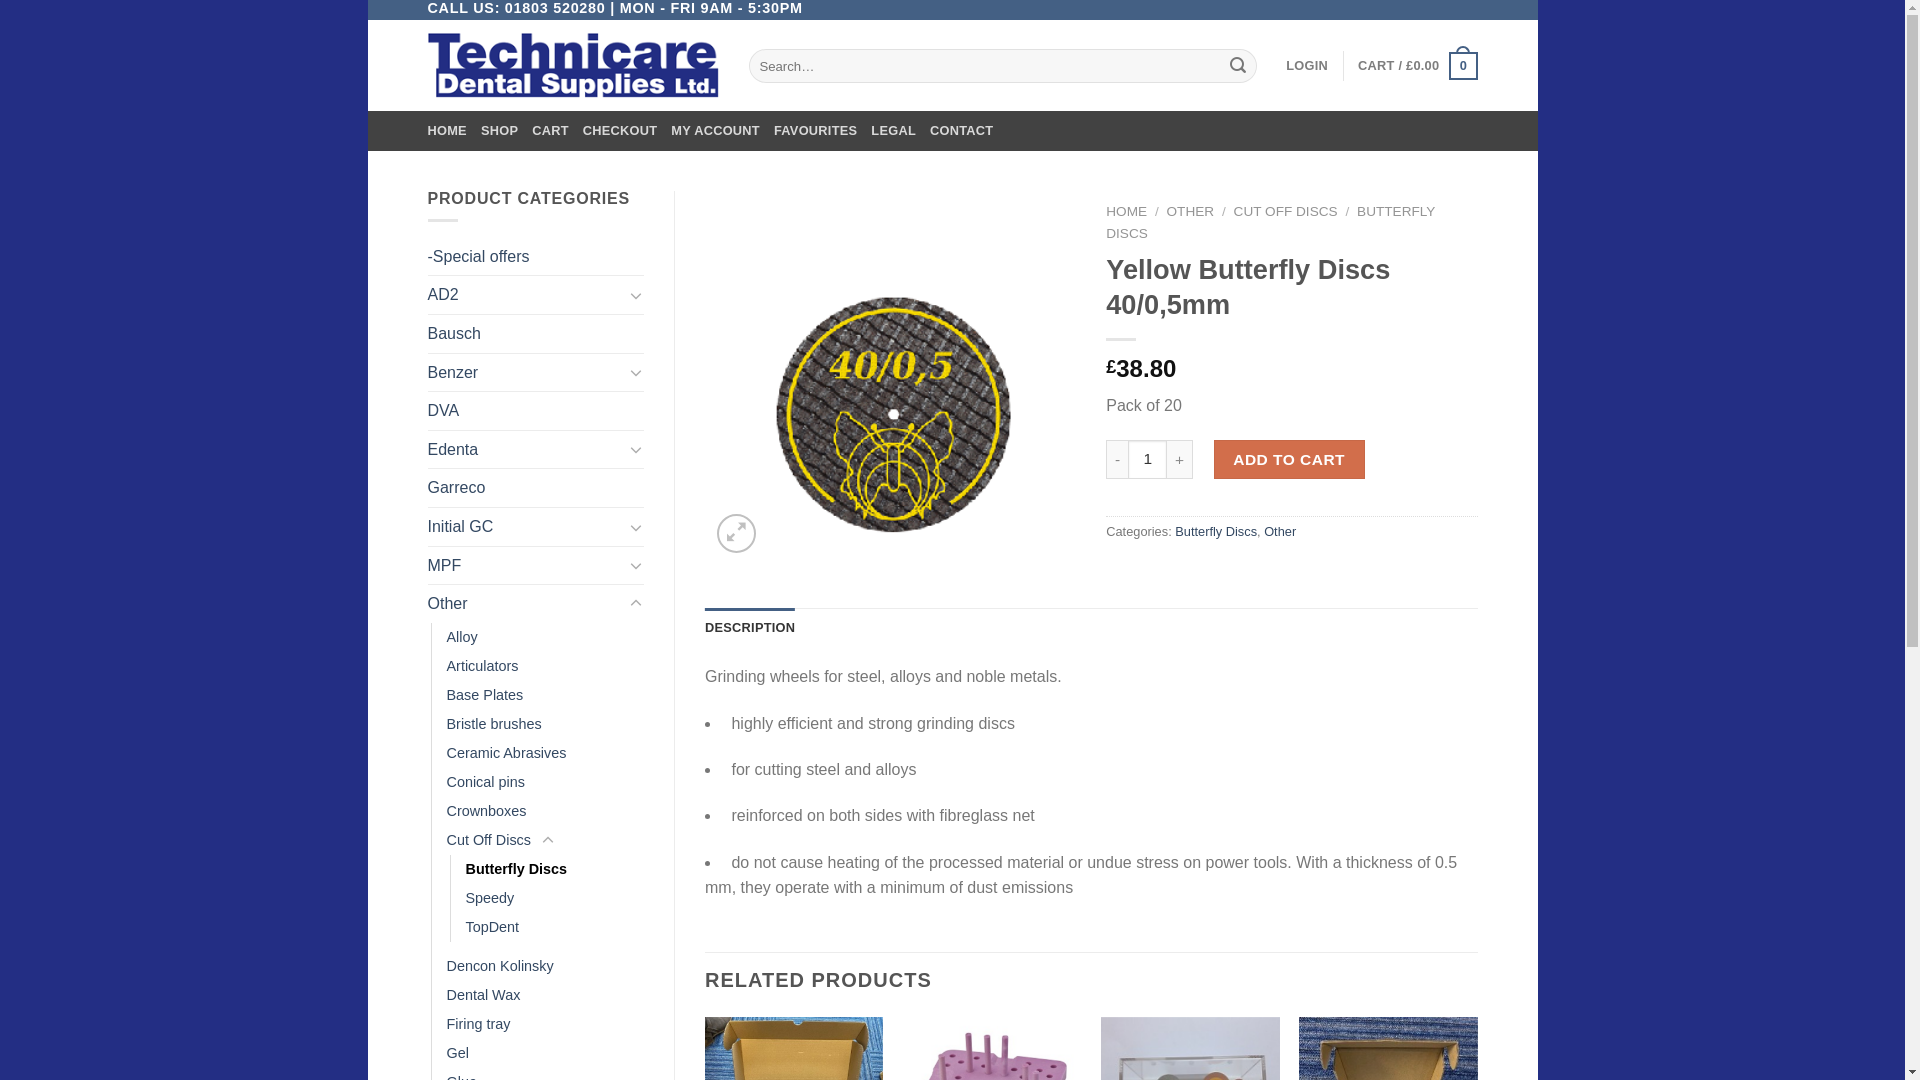  Describe the element at coordinates (890, 376) in the screenshot. I see `yellow bf` at that location.